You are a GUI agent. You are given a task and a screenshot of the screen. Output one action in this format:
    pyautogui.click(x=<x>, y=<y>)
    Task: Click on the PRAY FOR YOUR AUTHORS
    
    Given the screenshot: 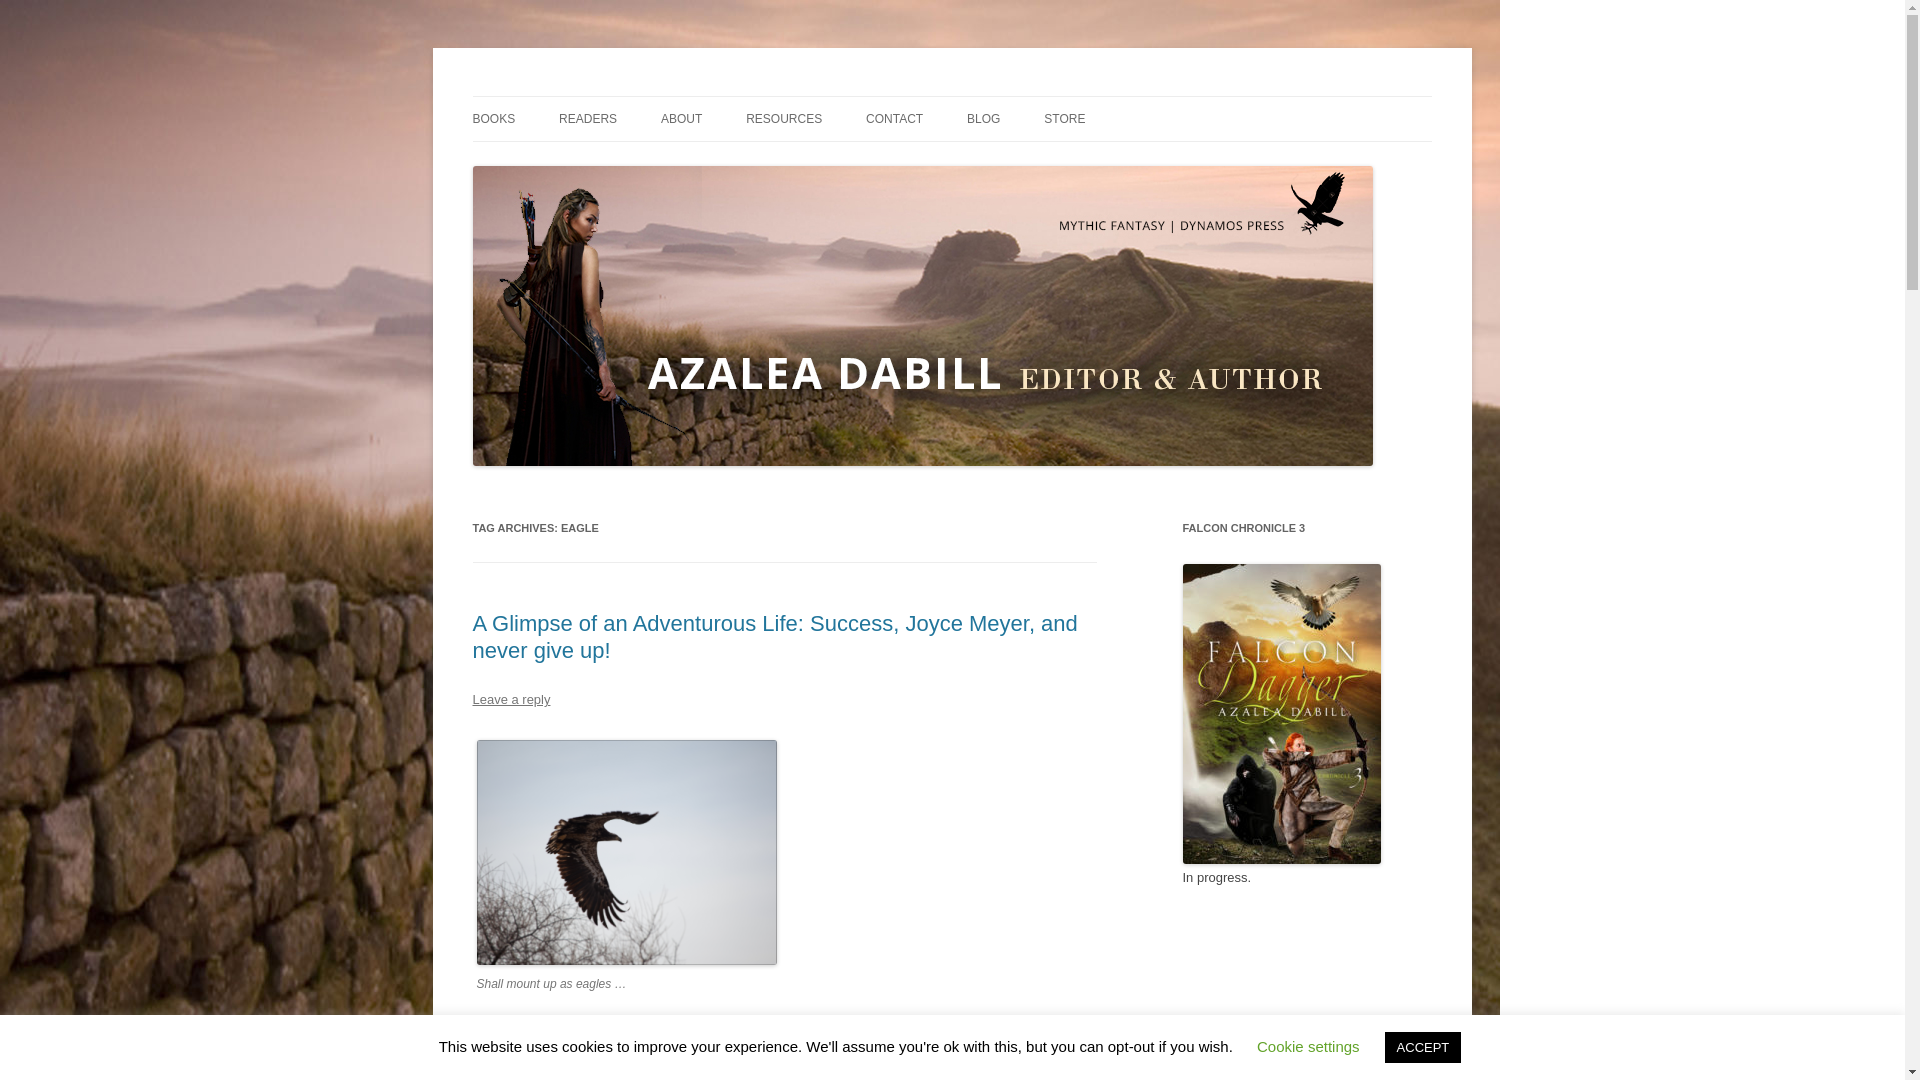 What is the action you would take?
    pyautogui.click(x=658, y=162)
    